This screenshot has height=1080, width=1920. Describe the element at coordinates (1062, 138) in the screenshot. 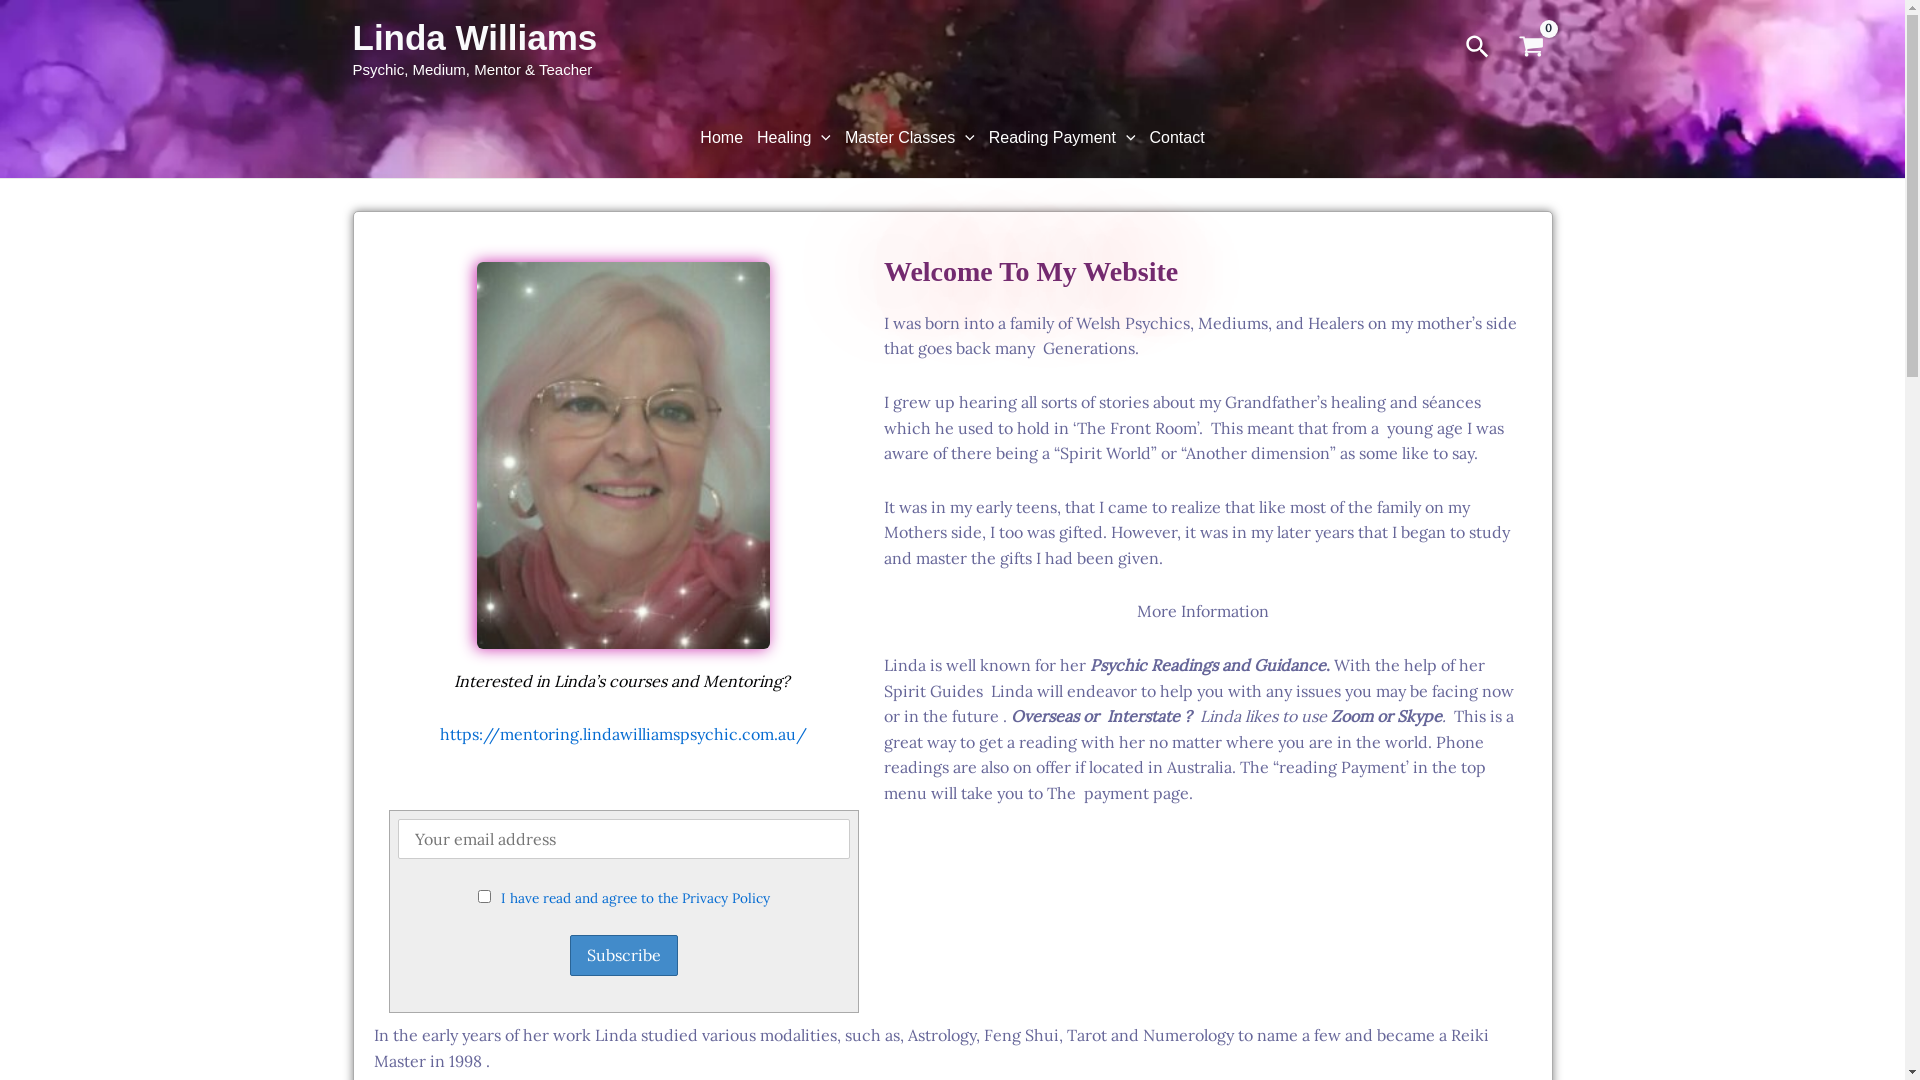

I see `Reading Payment` at that location.